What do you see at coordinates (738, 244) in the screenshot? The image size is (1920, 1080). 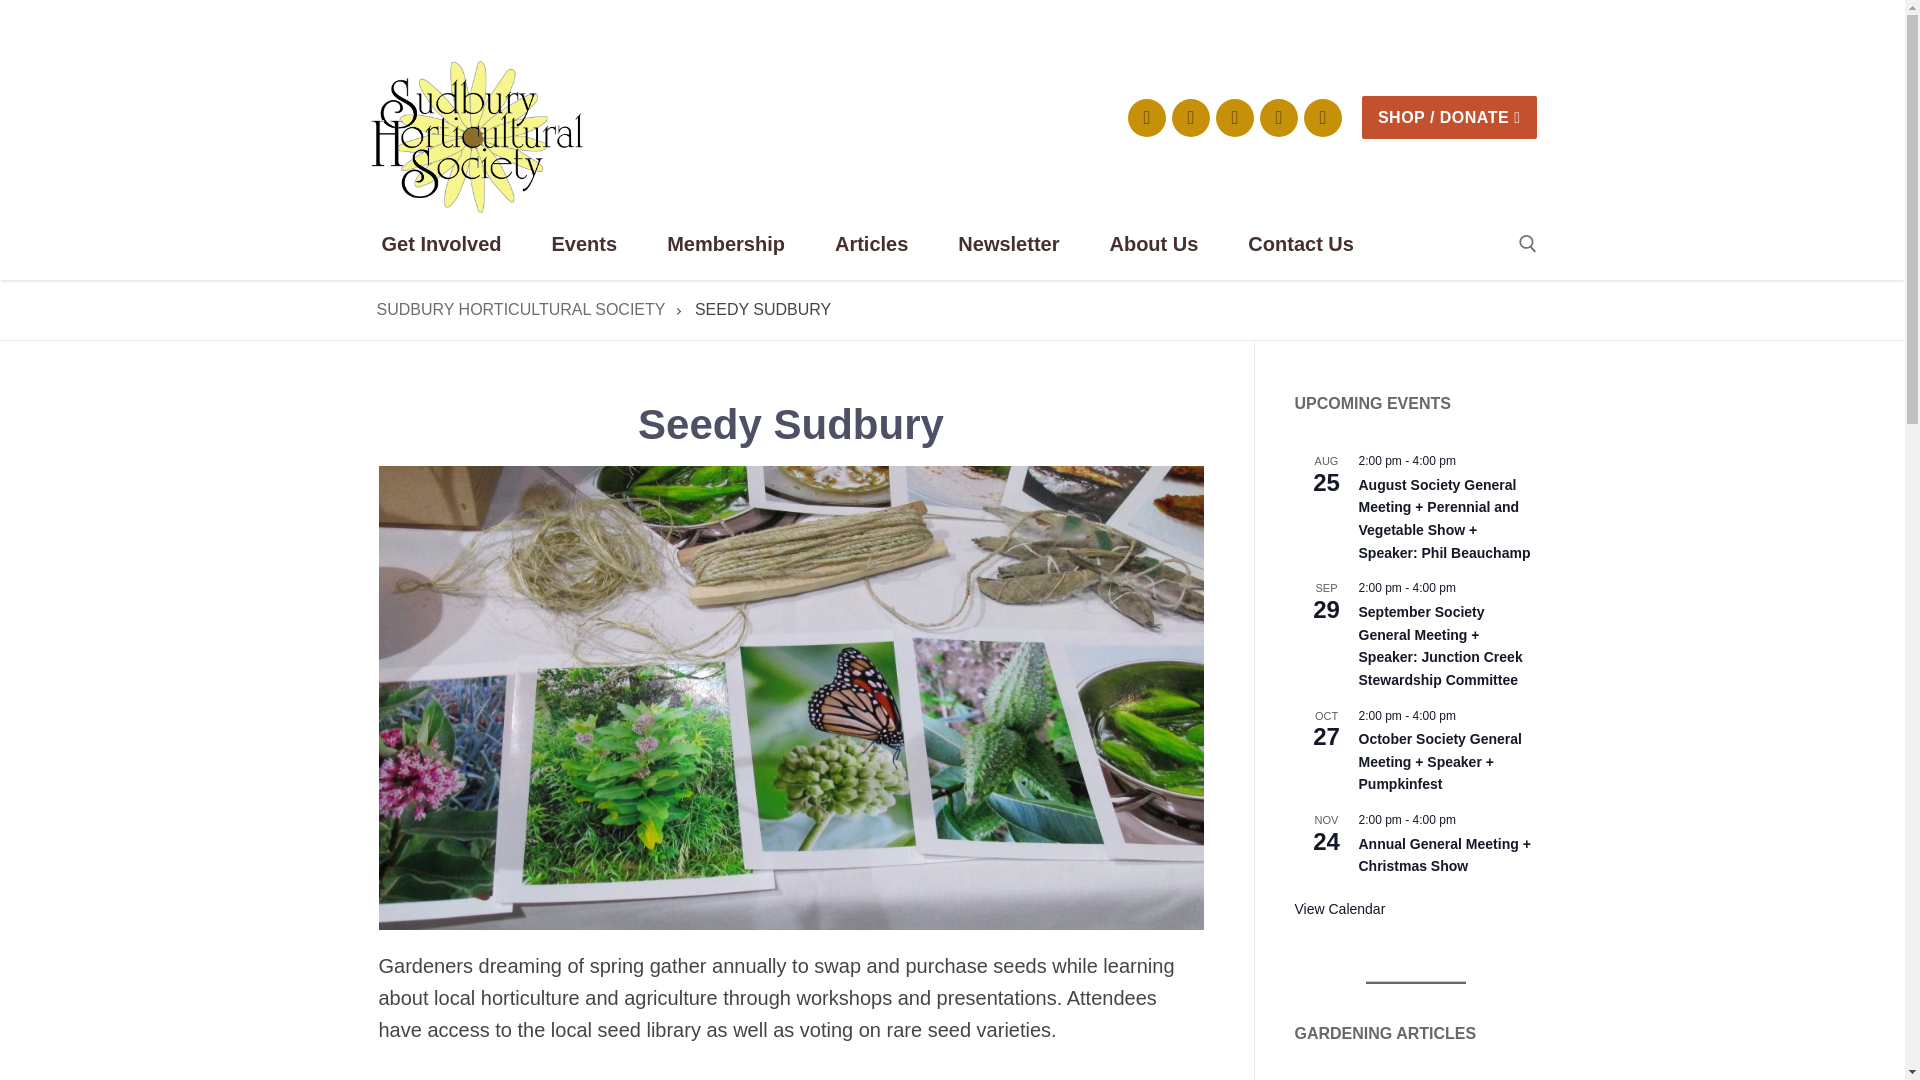 I see `Membership` at bounding box center [738, 244].